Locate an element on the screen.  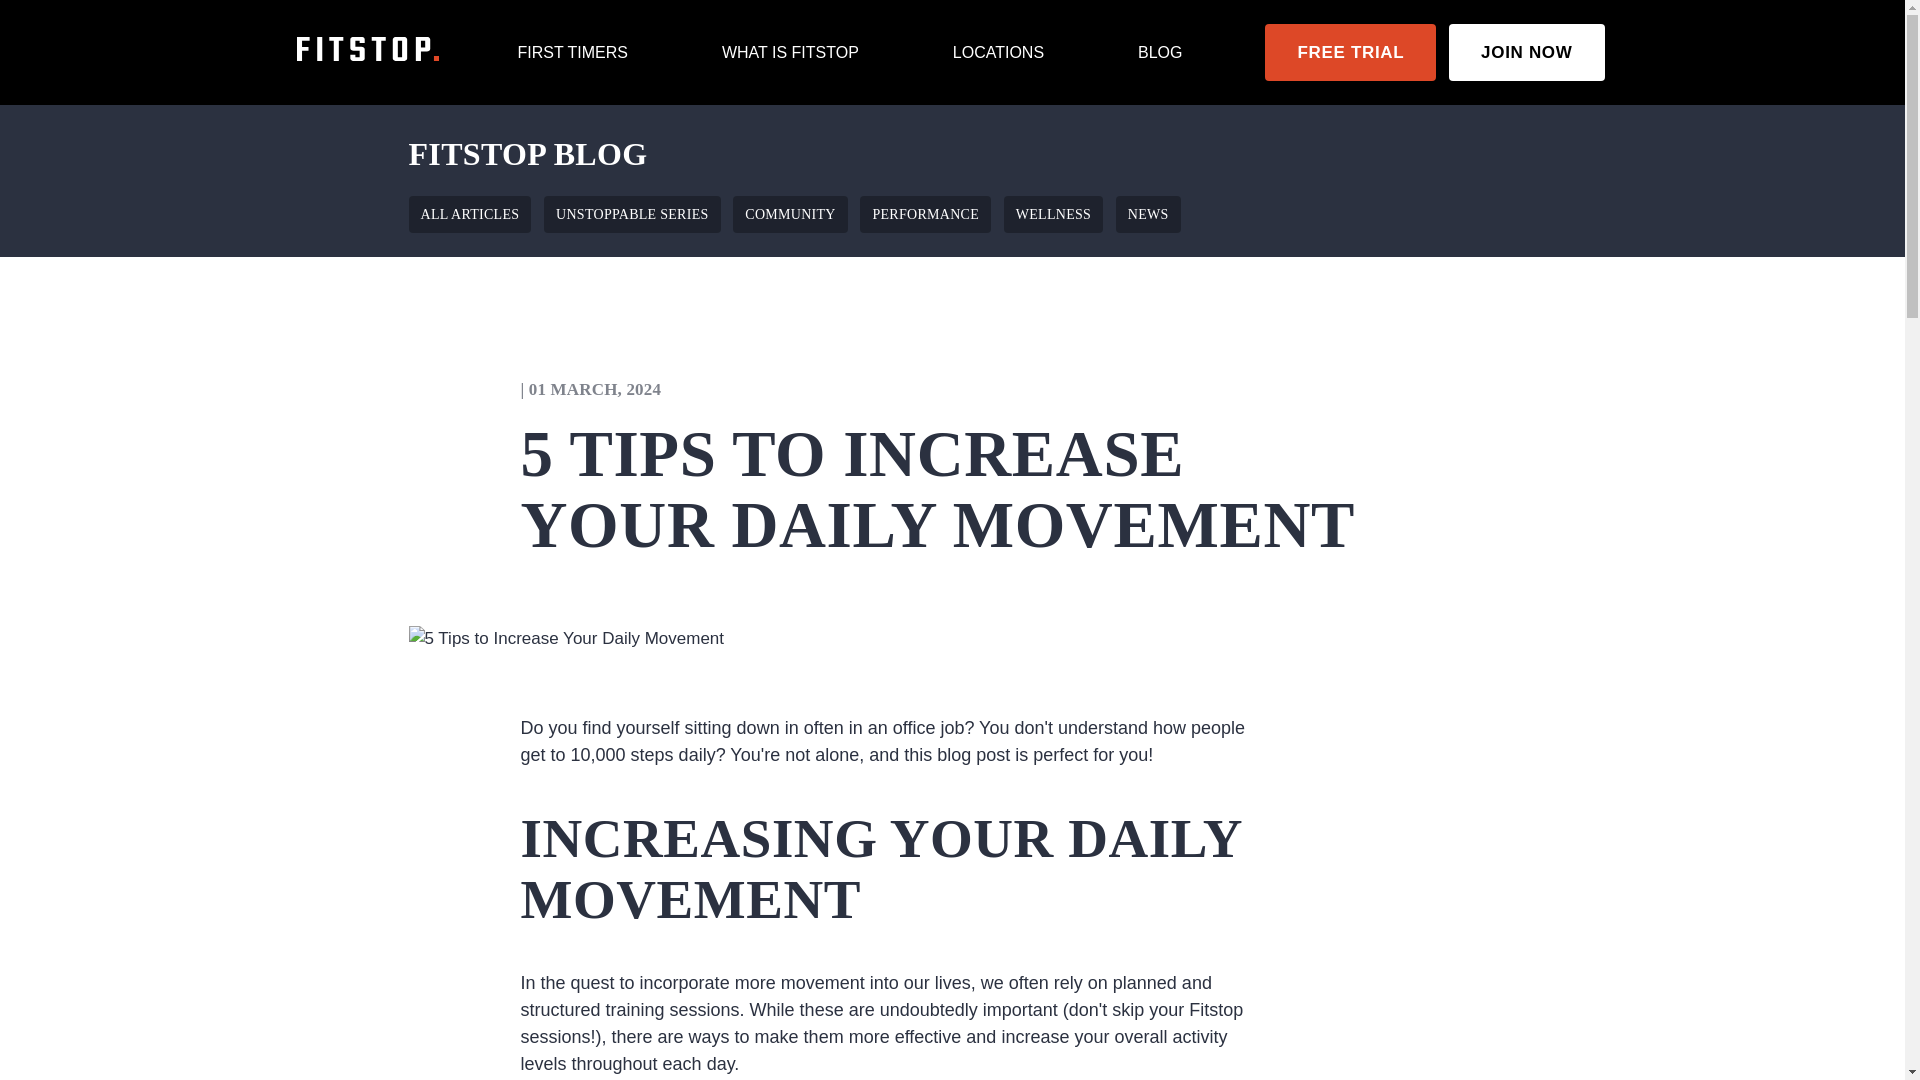
WHAT IS FITSTOP is located at coordinates (790, 52).